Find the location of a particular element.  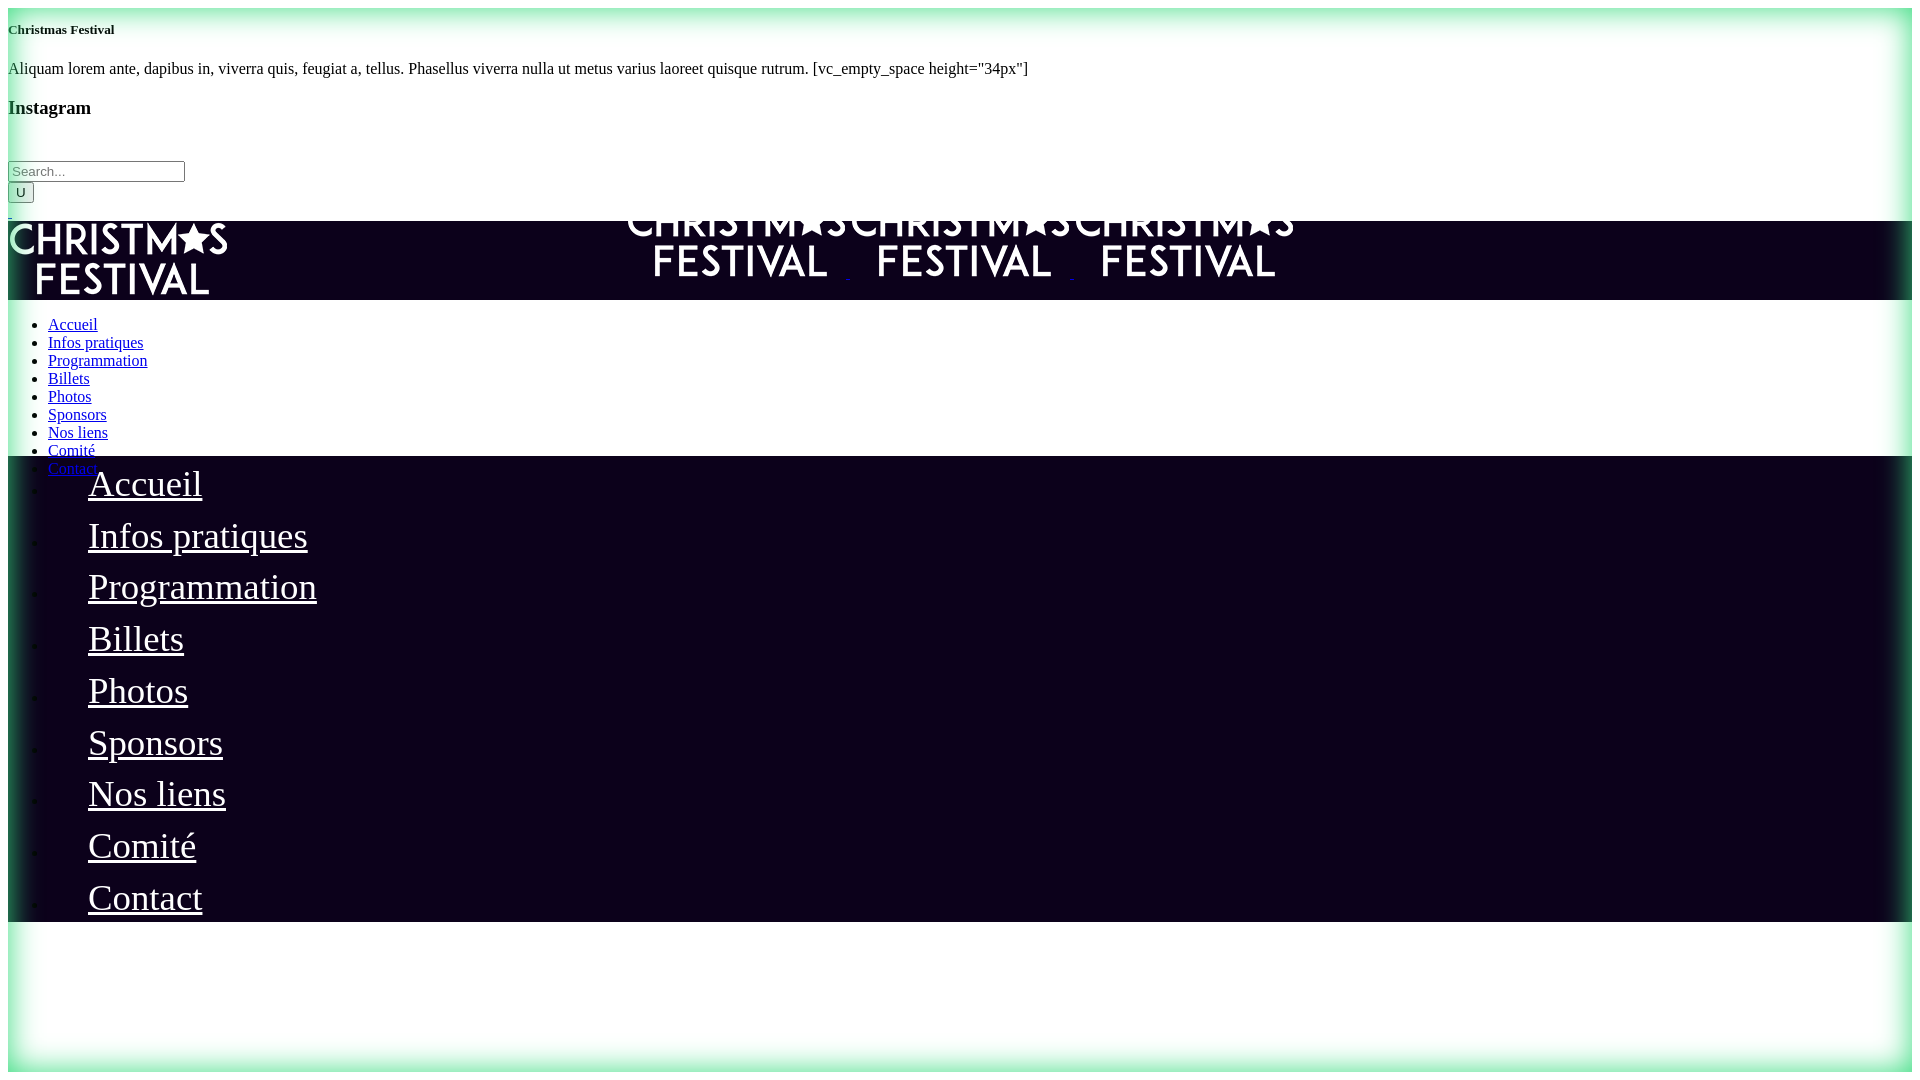

Accueil is located at coordinates (73, 324).